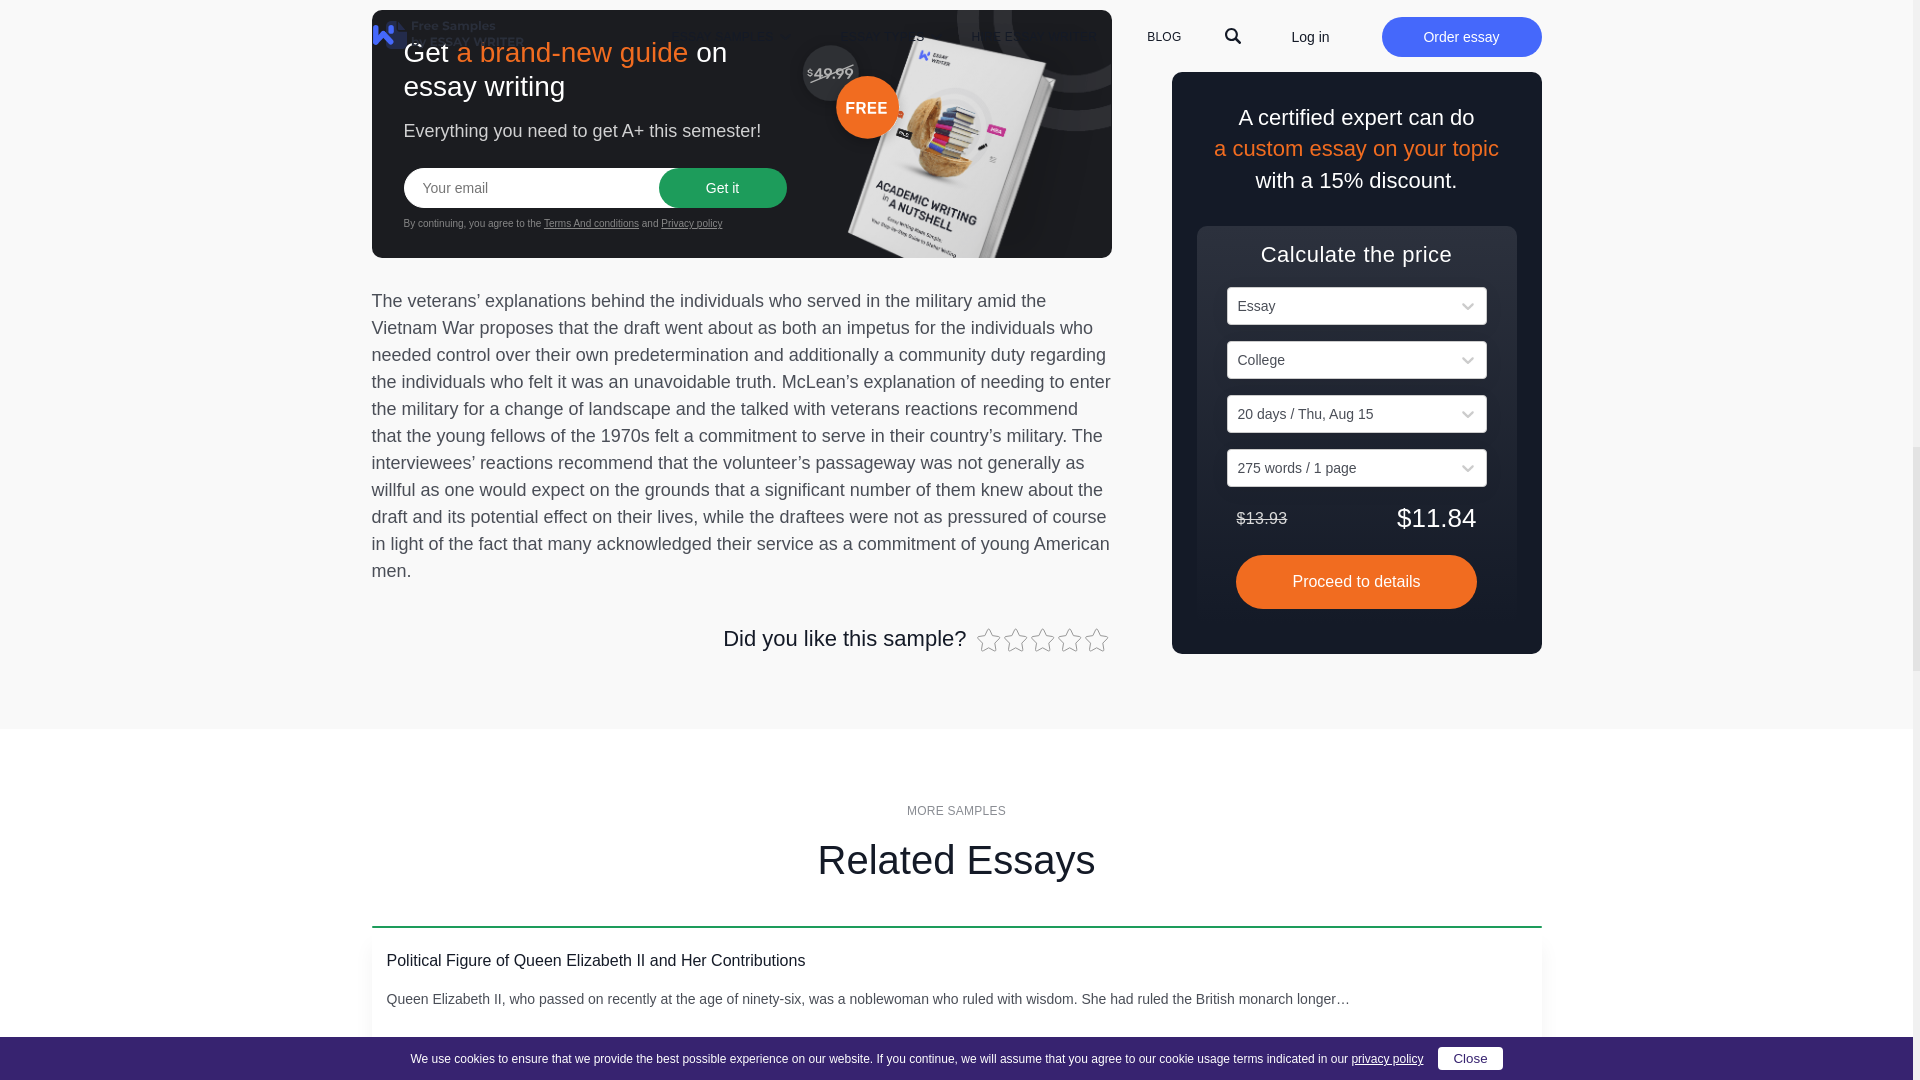  Describe the element at coordinates (1098, 640) in the screenshot. I see `32 votes, average: 4,9 out of 5` at that location.